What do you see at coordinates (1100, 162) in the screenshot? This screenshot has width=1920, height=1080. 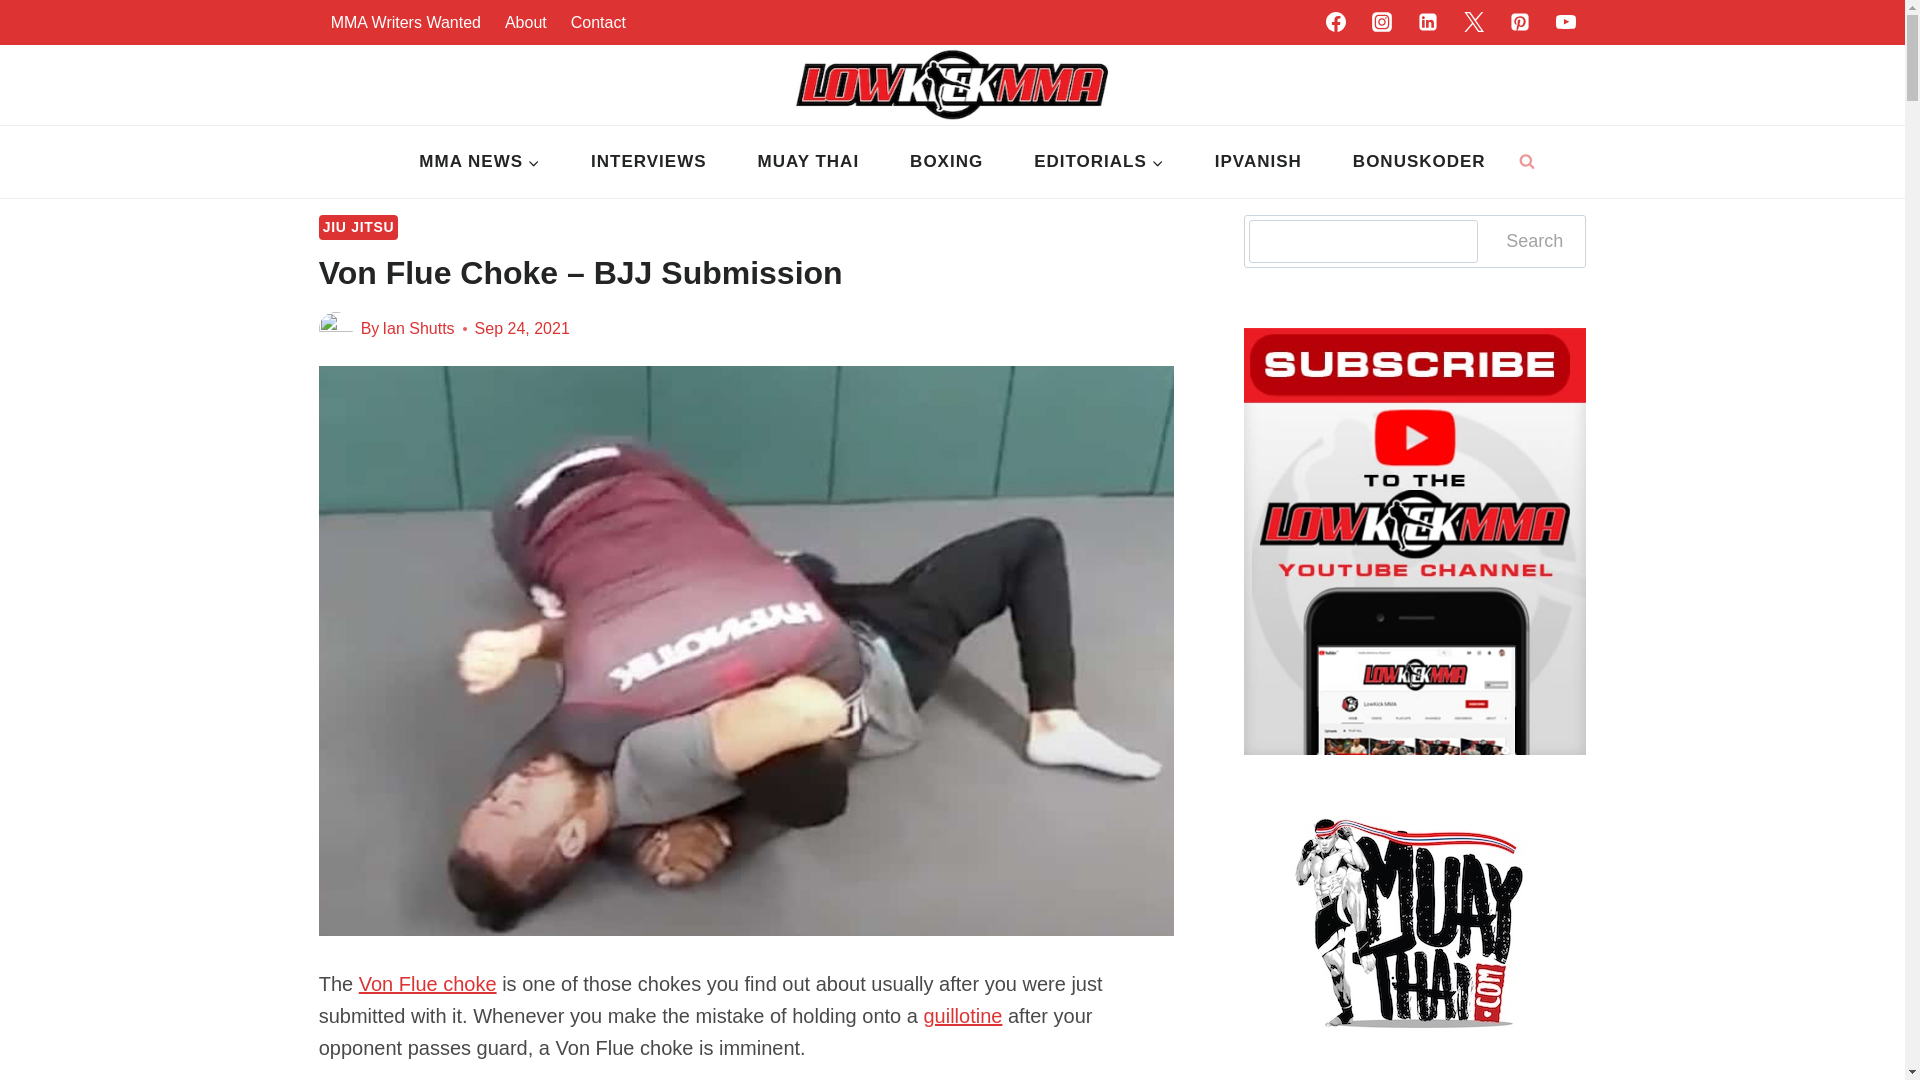 I see `EDITORIALS` at bounding box center [1100, 162].